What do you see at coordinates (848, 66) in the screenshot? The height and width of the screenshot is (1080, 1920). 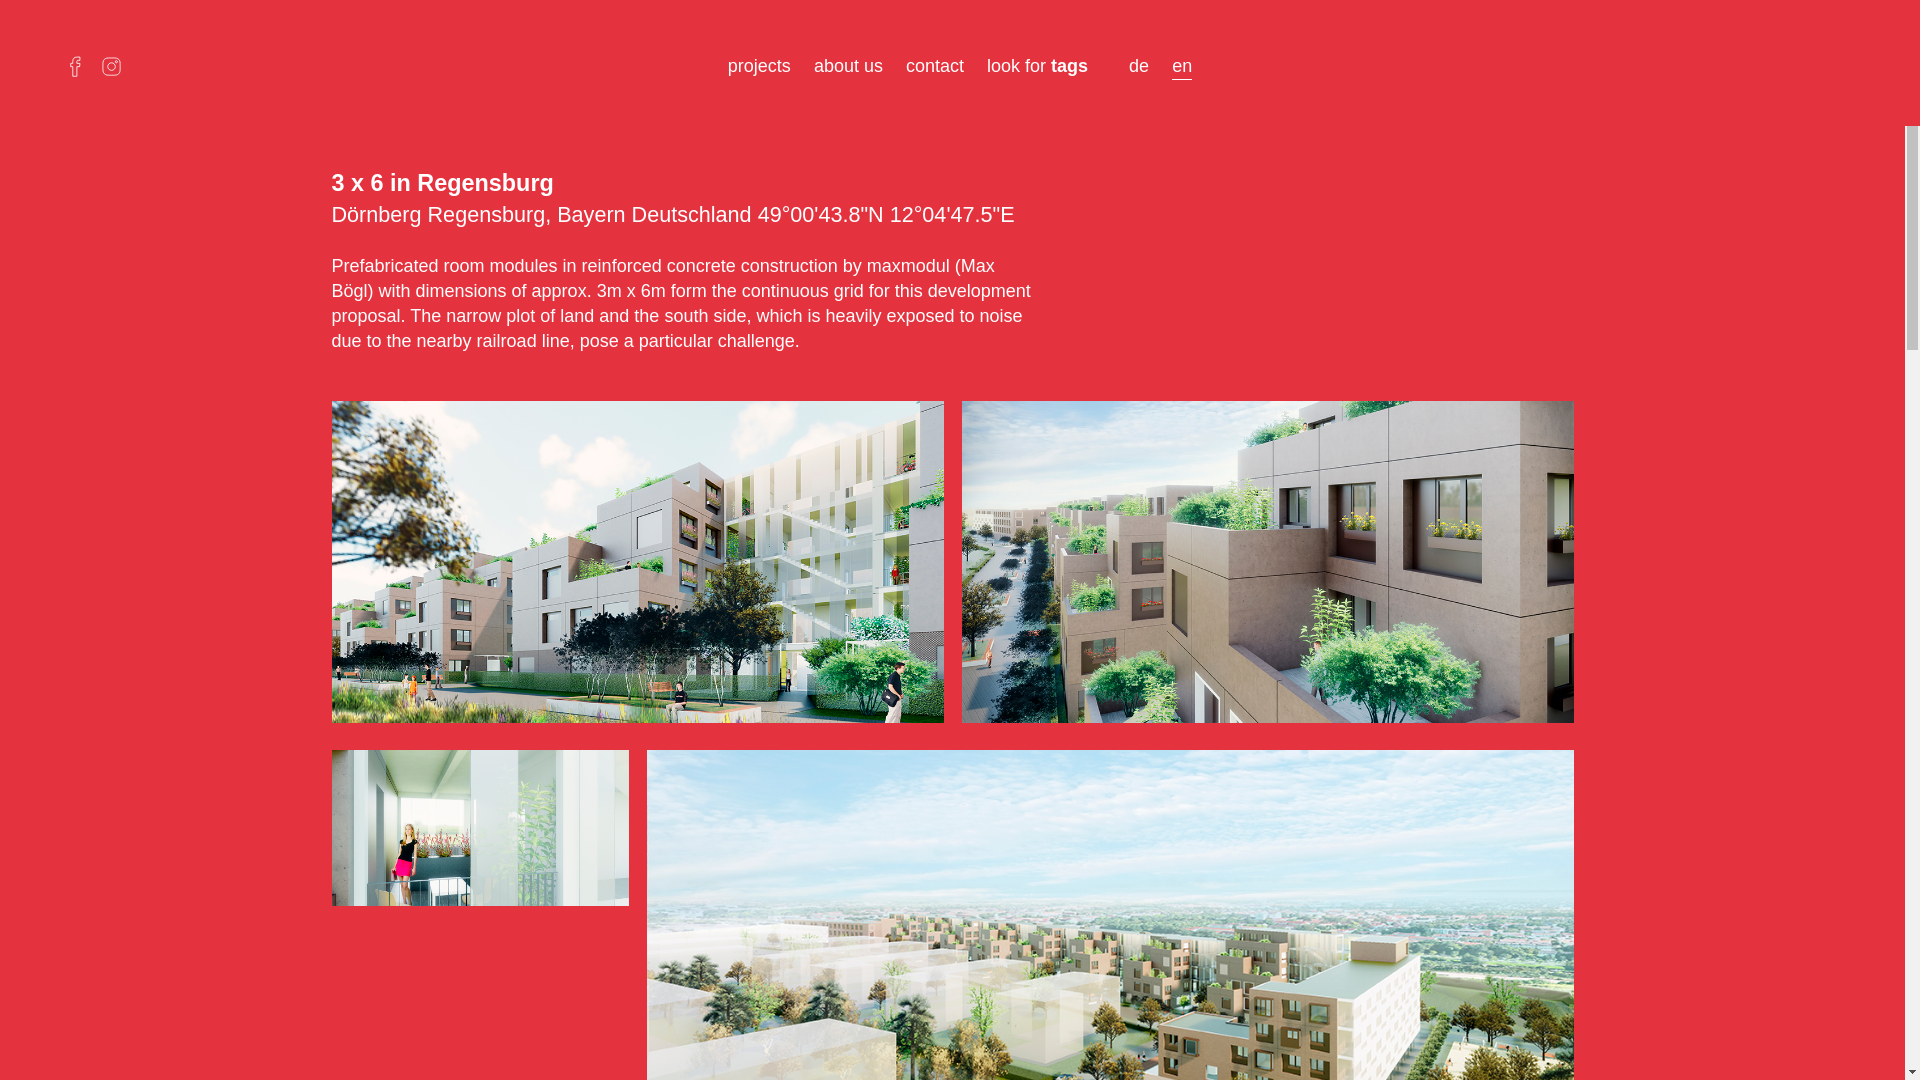 I see `about us` at bounding box center [848, 66].